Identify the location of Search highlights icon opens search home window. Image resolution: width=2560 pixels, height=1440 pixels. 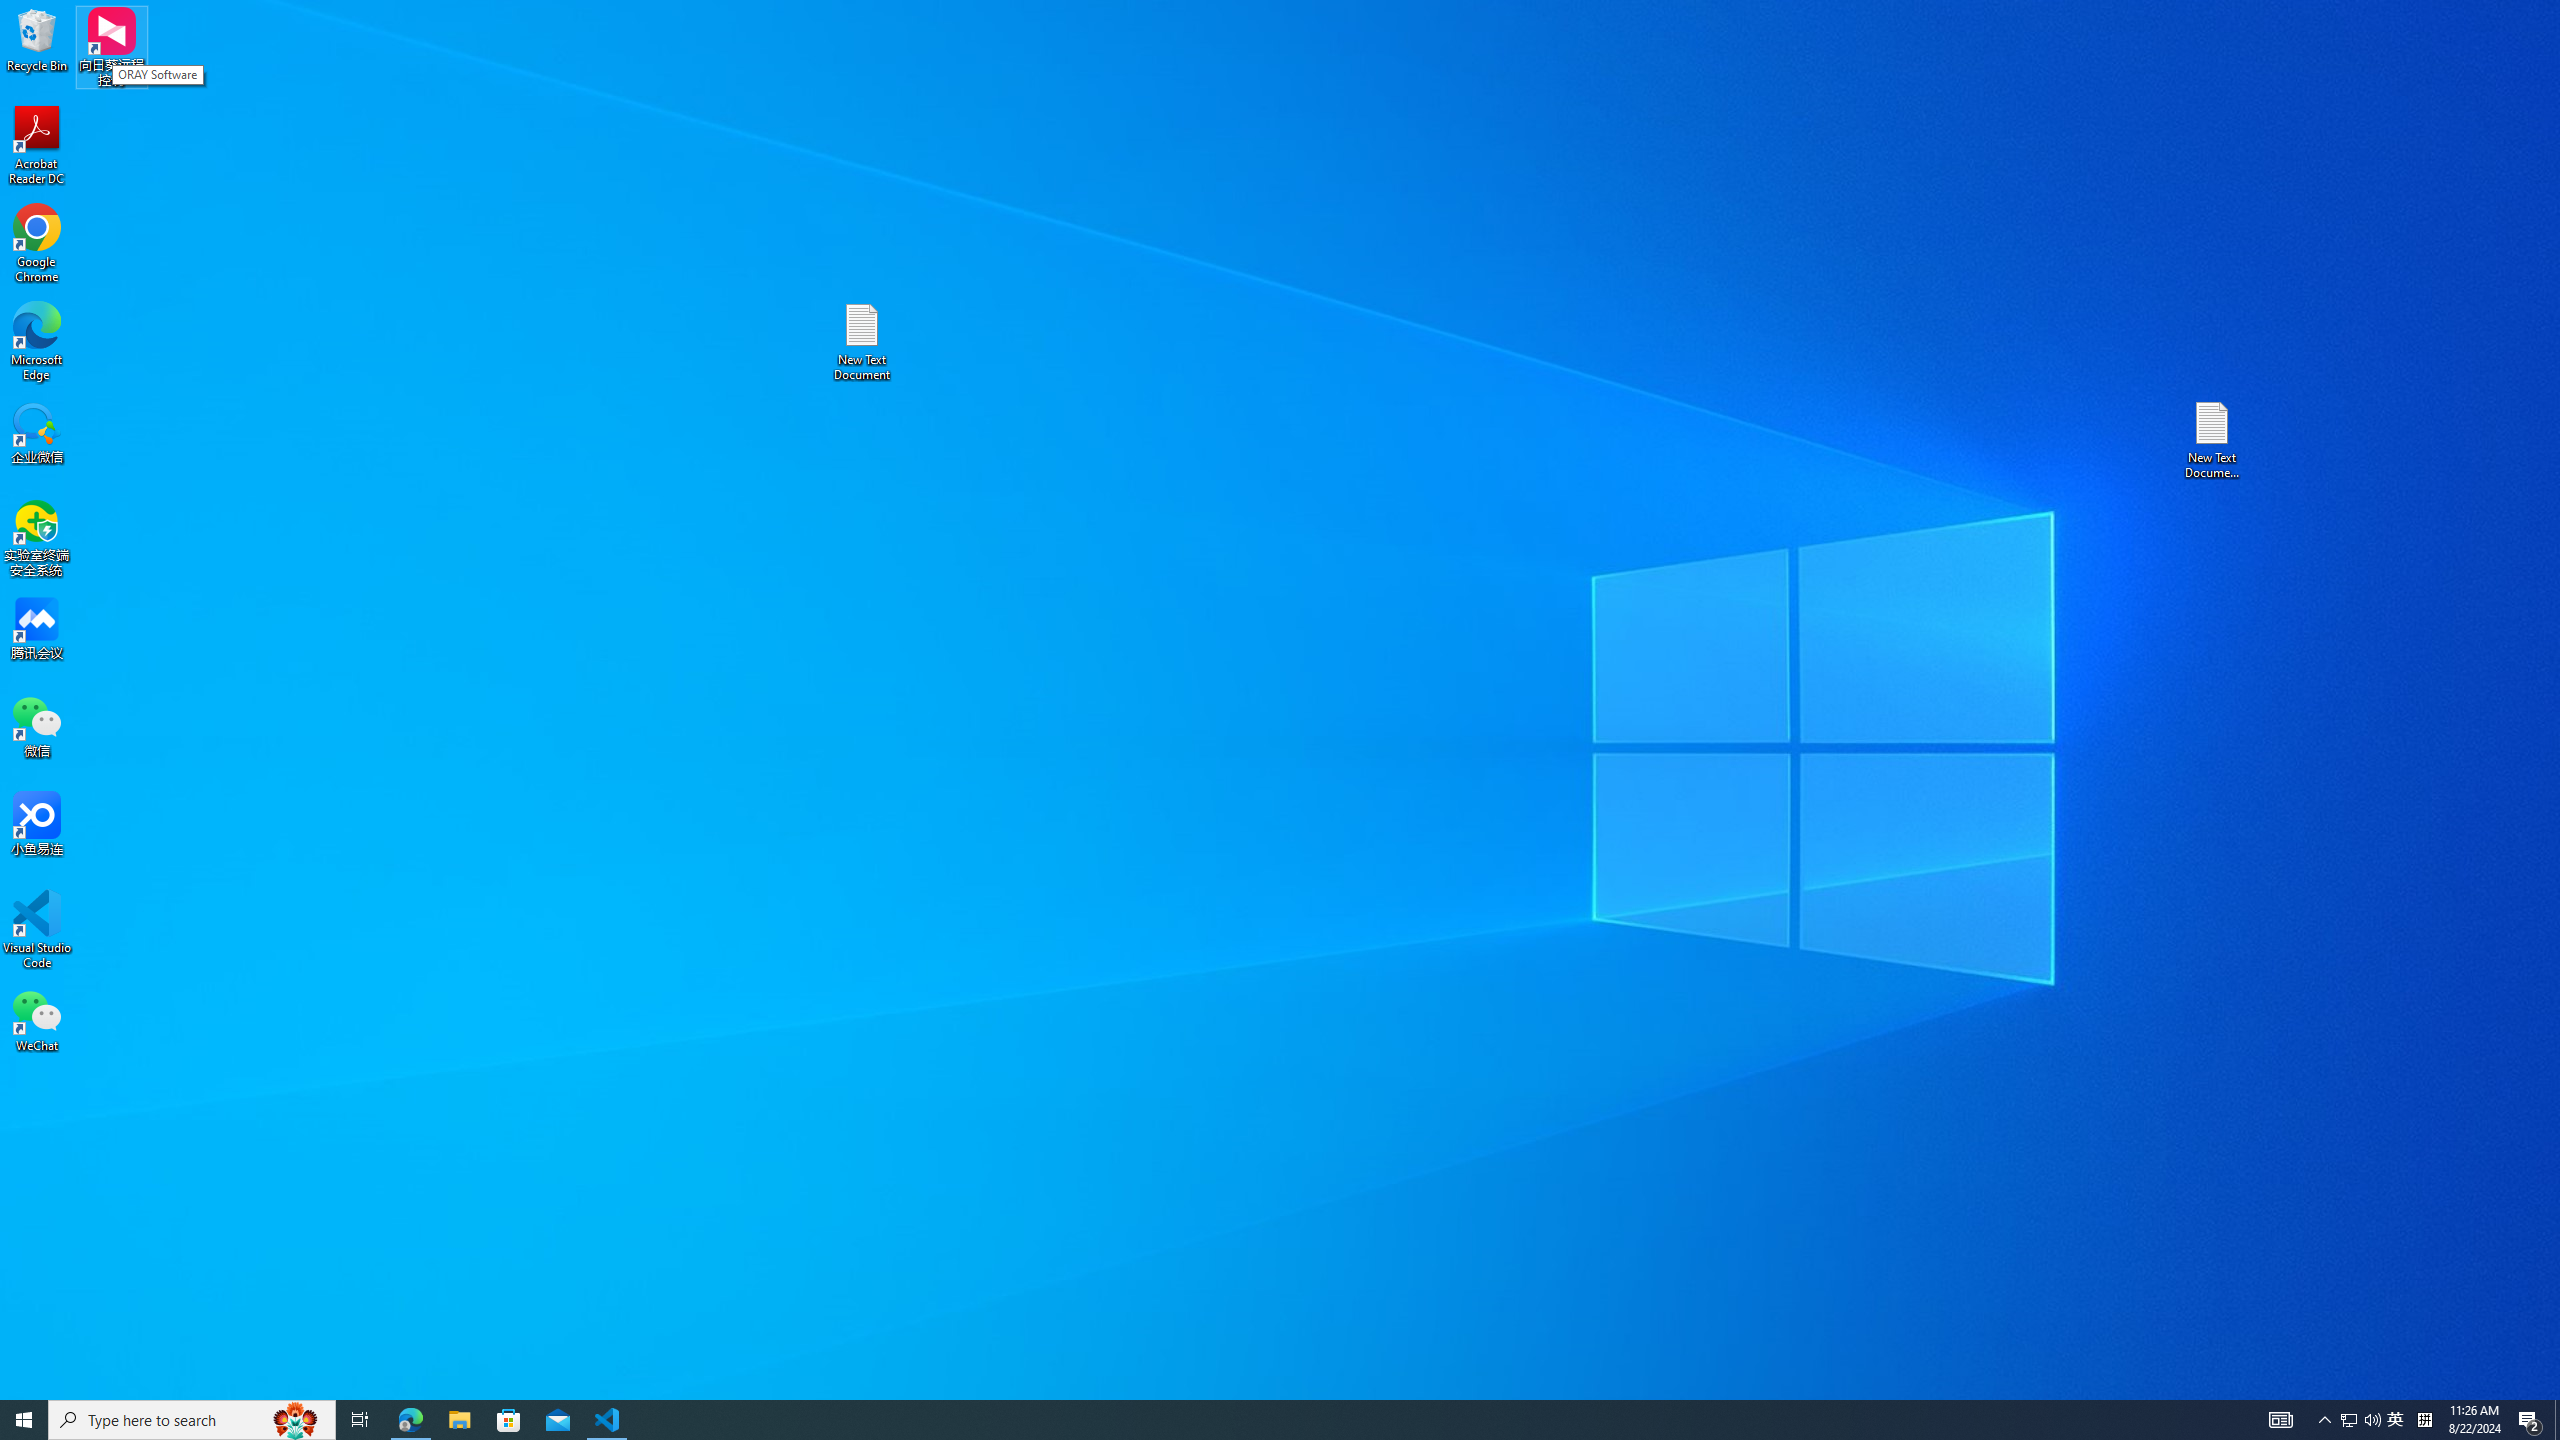
(296, 1420).